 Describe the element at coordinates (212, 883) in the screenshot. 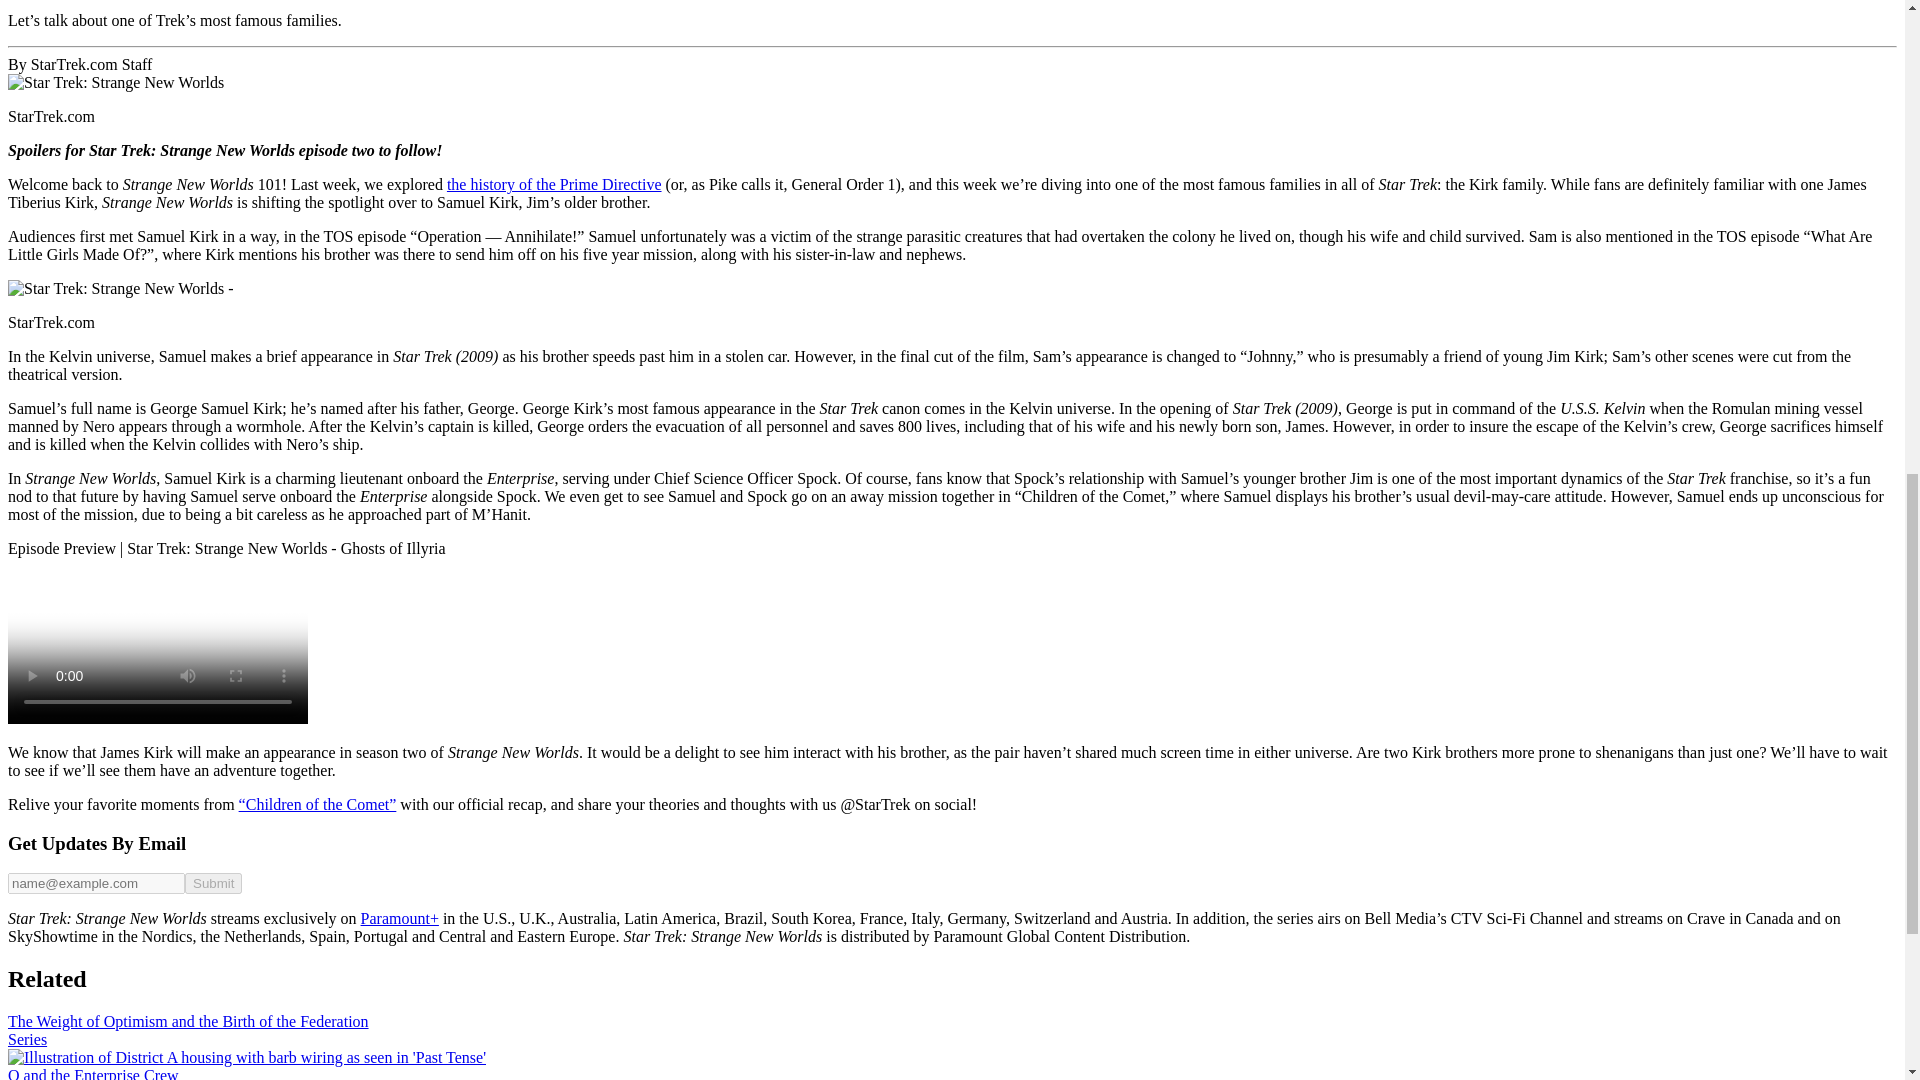

I see `Submit` at that location.